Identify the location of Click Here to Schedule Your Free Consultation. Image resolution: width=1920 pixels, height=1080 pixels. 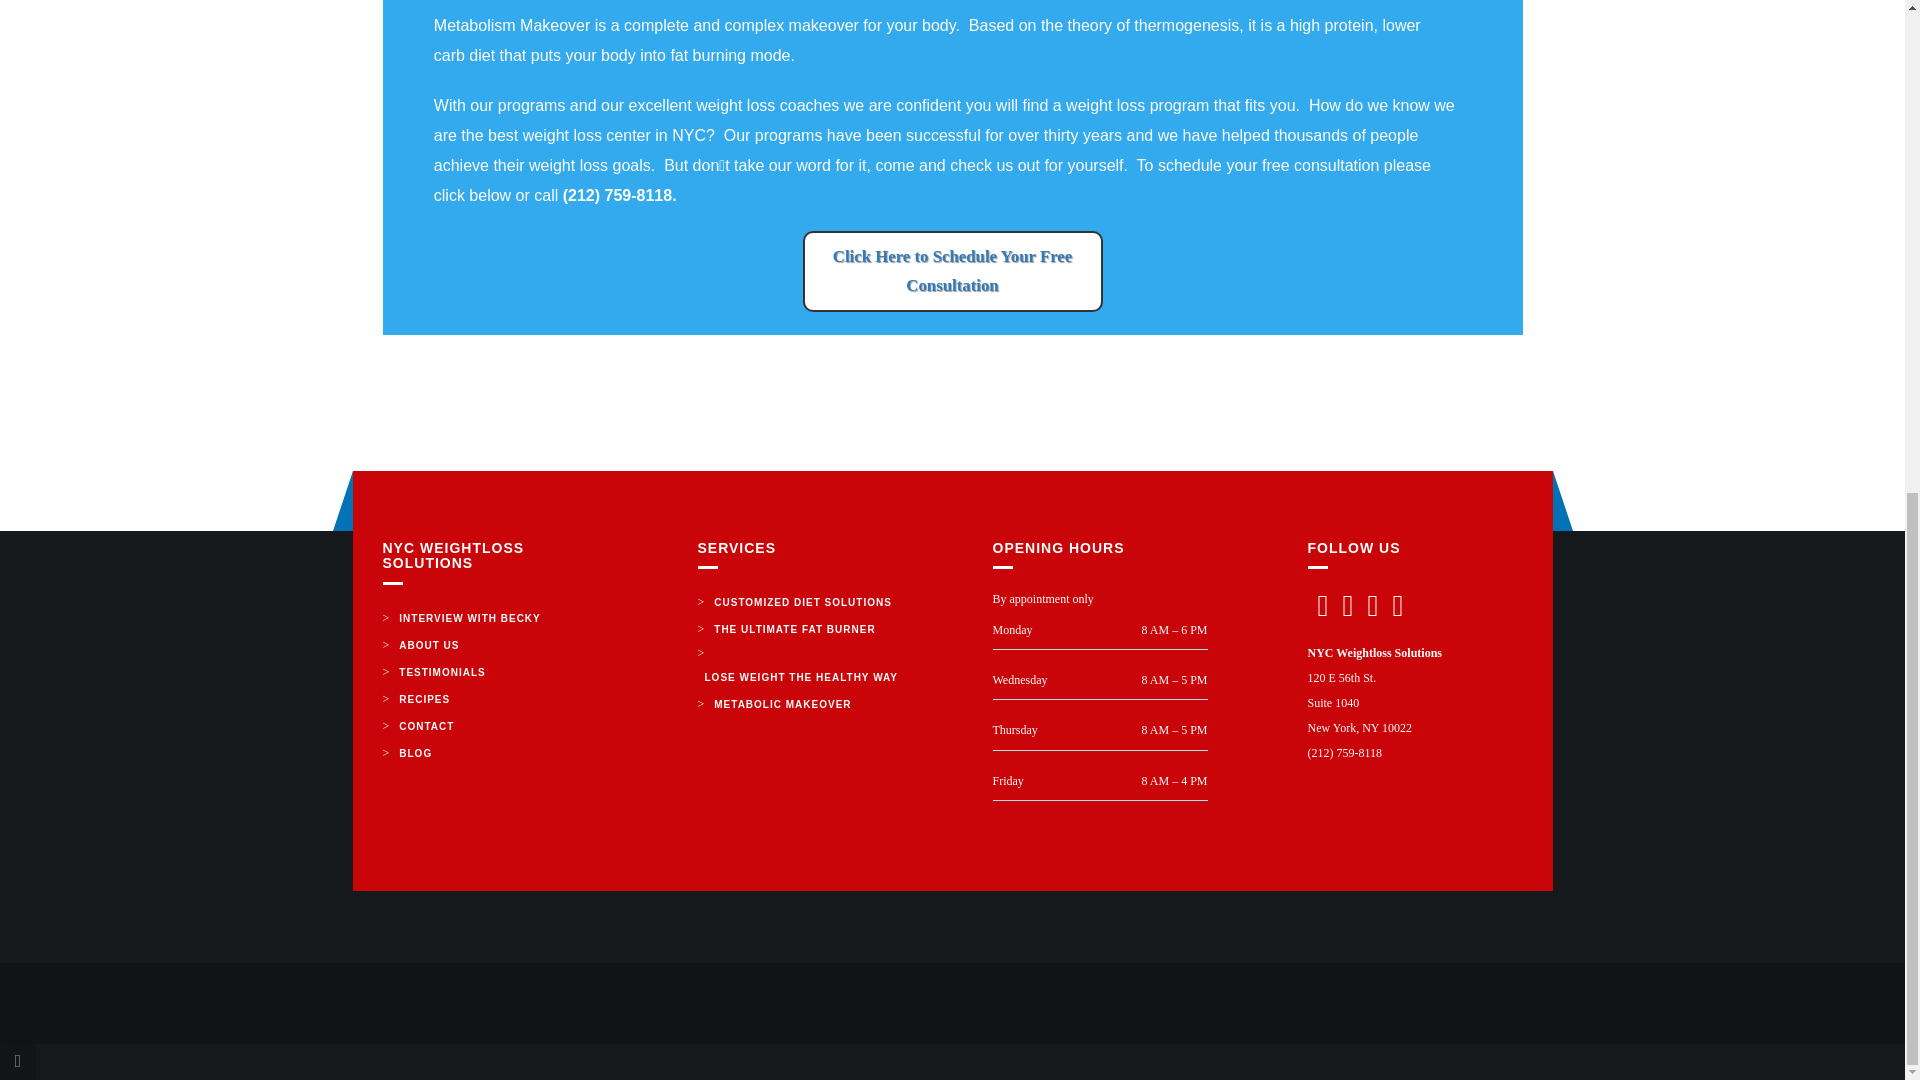
(952, 272).